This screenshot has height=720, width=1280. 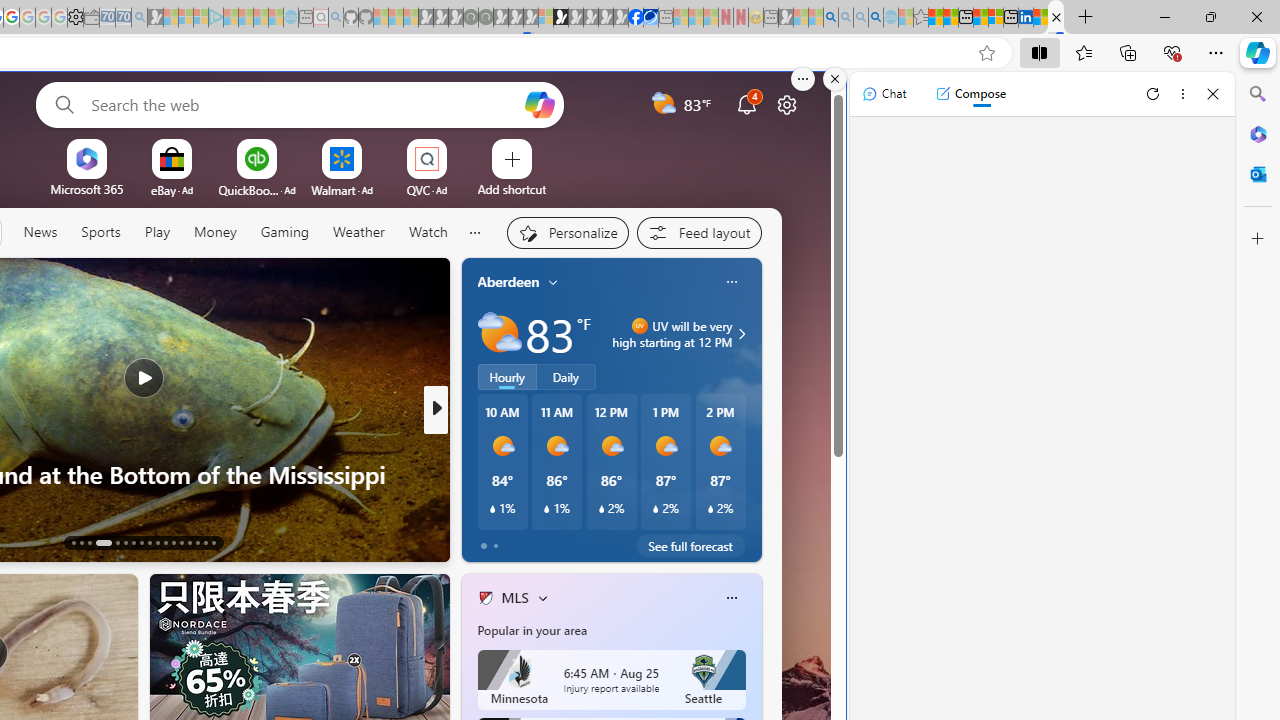 I want to click on 69 Like, so click(x=487, y=541).